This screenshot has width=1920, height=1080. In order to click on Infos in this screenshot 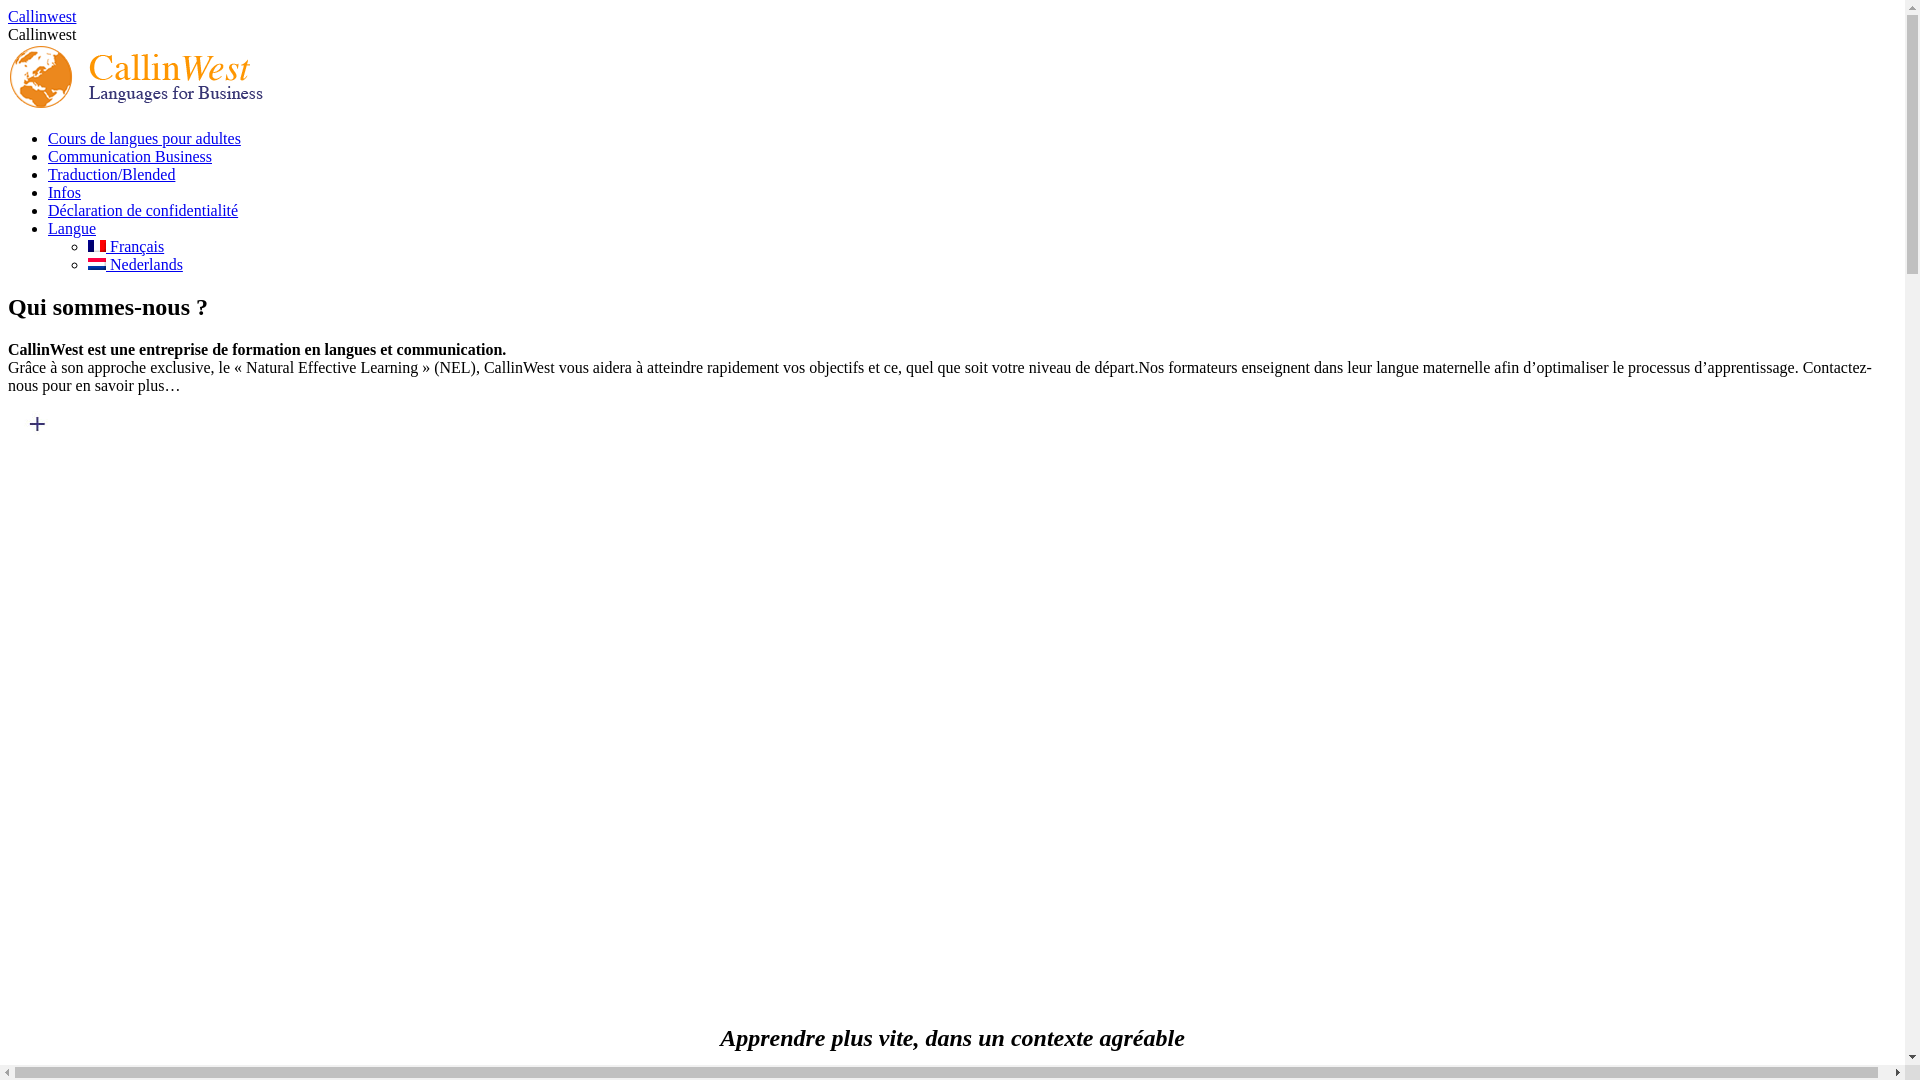, I will do `click(64, 192)`.